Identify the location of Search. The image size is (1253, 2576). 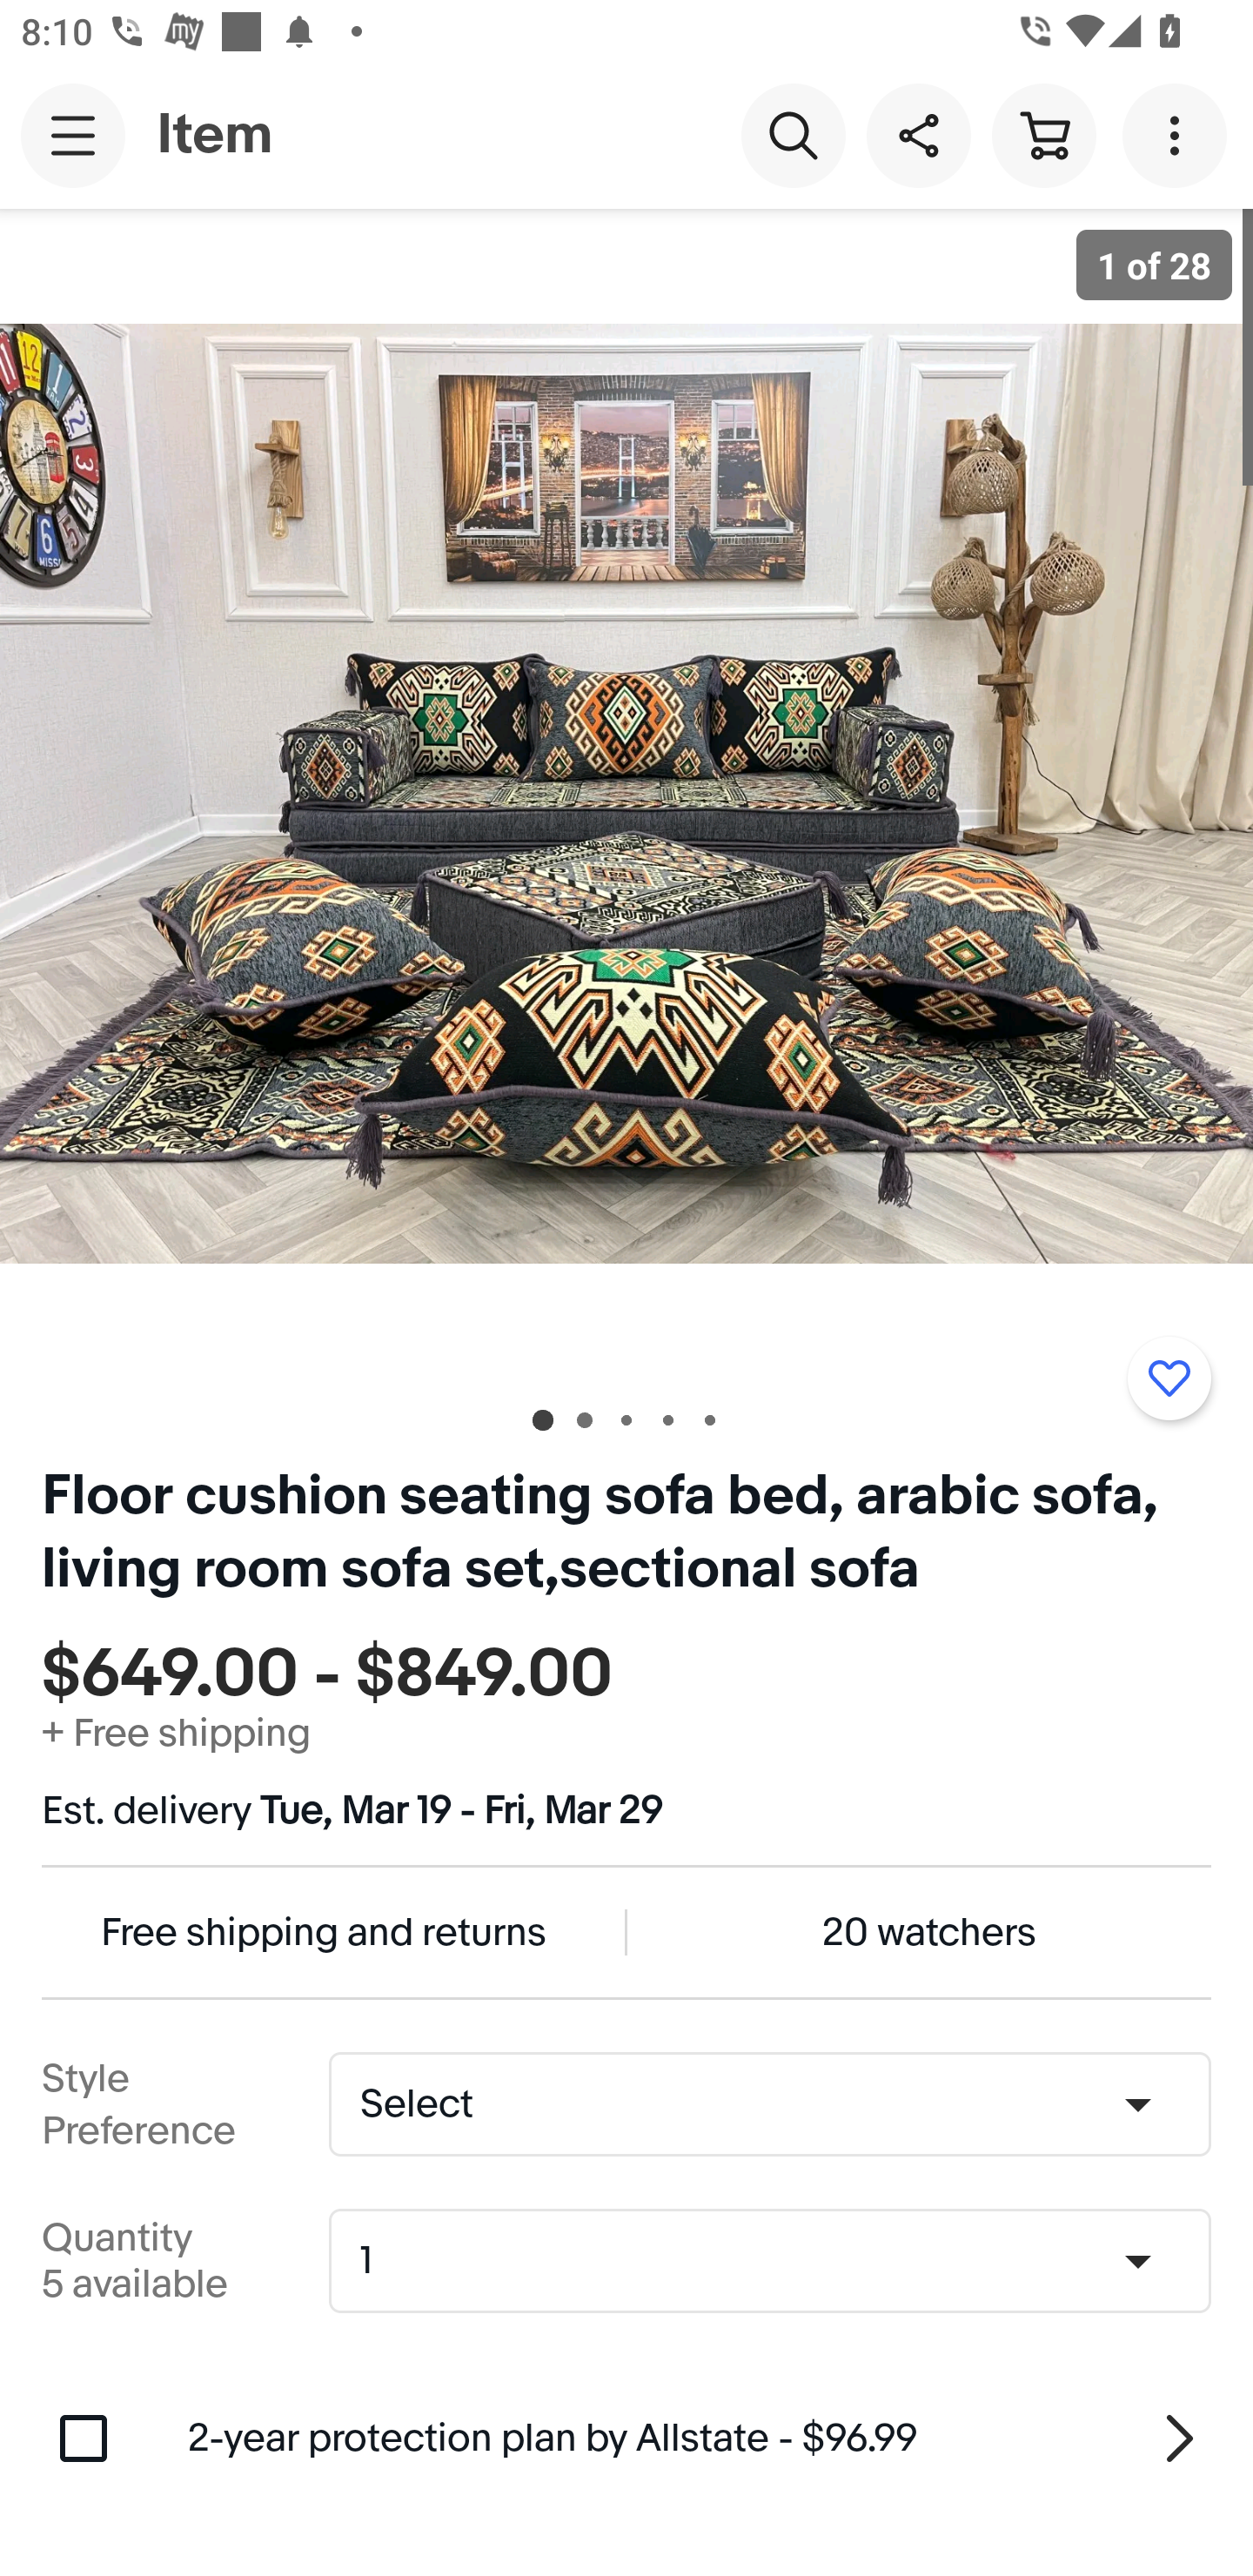
(793, 134).